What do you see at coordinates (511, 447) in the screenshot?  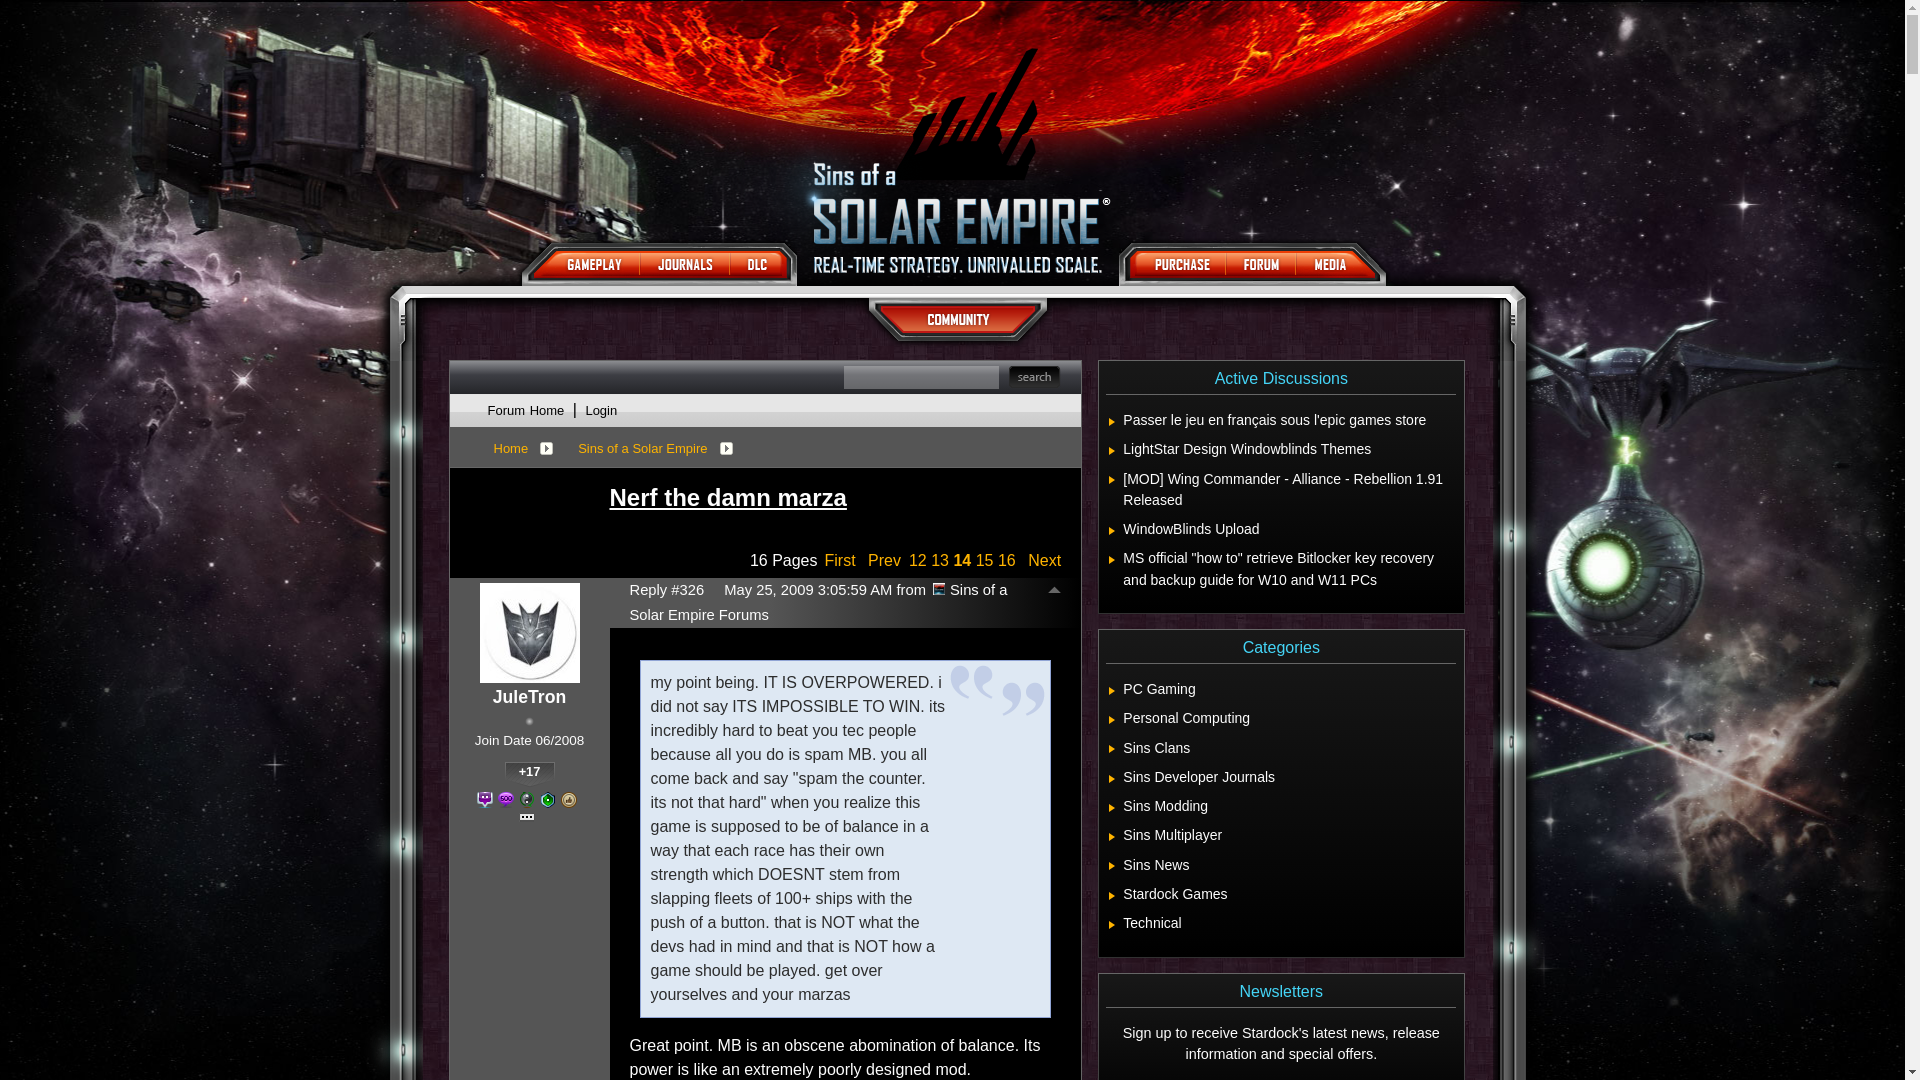 I see `Home` at bounding box center [511, 447].